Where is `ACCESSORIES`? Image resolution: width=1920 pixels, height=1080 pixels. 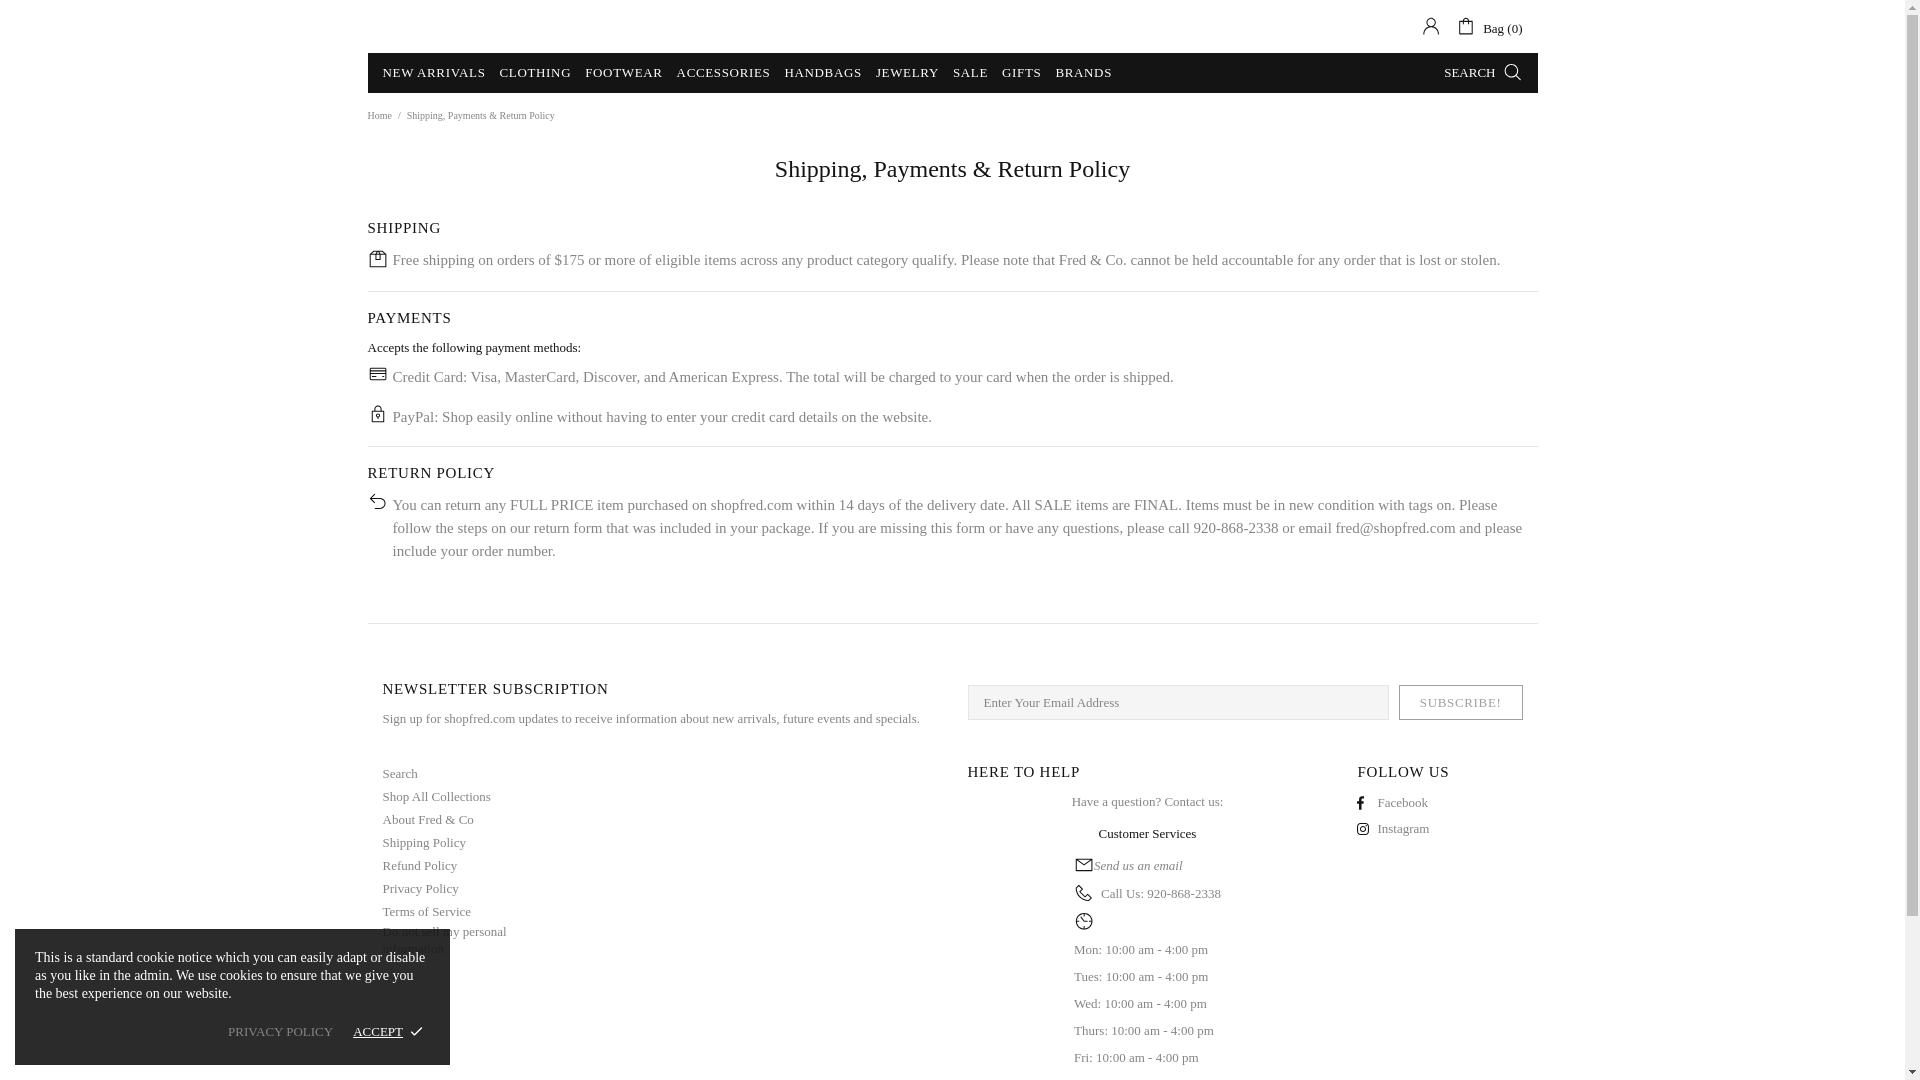 ACCESSORIES is located at coordinates (724, 72).